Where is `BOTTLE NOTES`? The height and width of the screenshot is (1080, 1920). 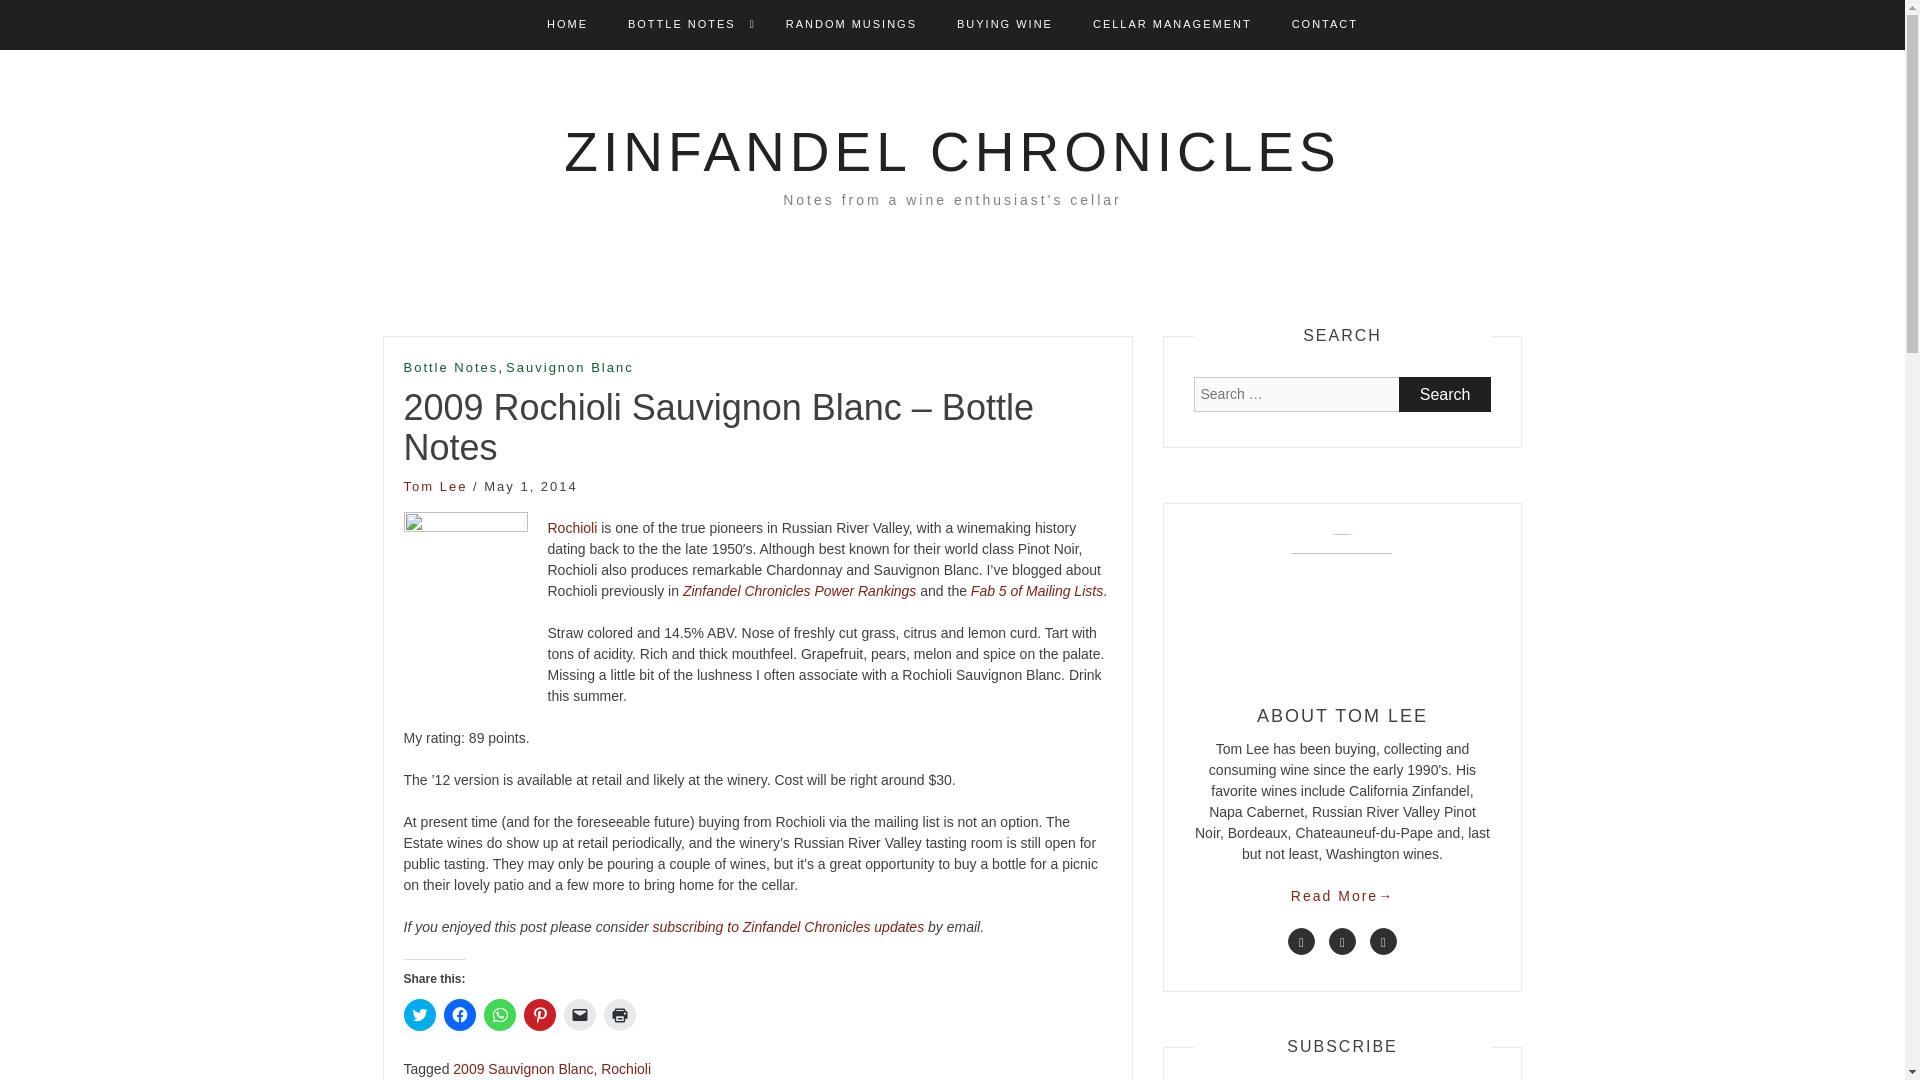 BOTTLE NOTES is located at coordinates (681, 24).